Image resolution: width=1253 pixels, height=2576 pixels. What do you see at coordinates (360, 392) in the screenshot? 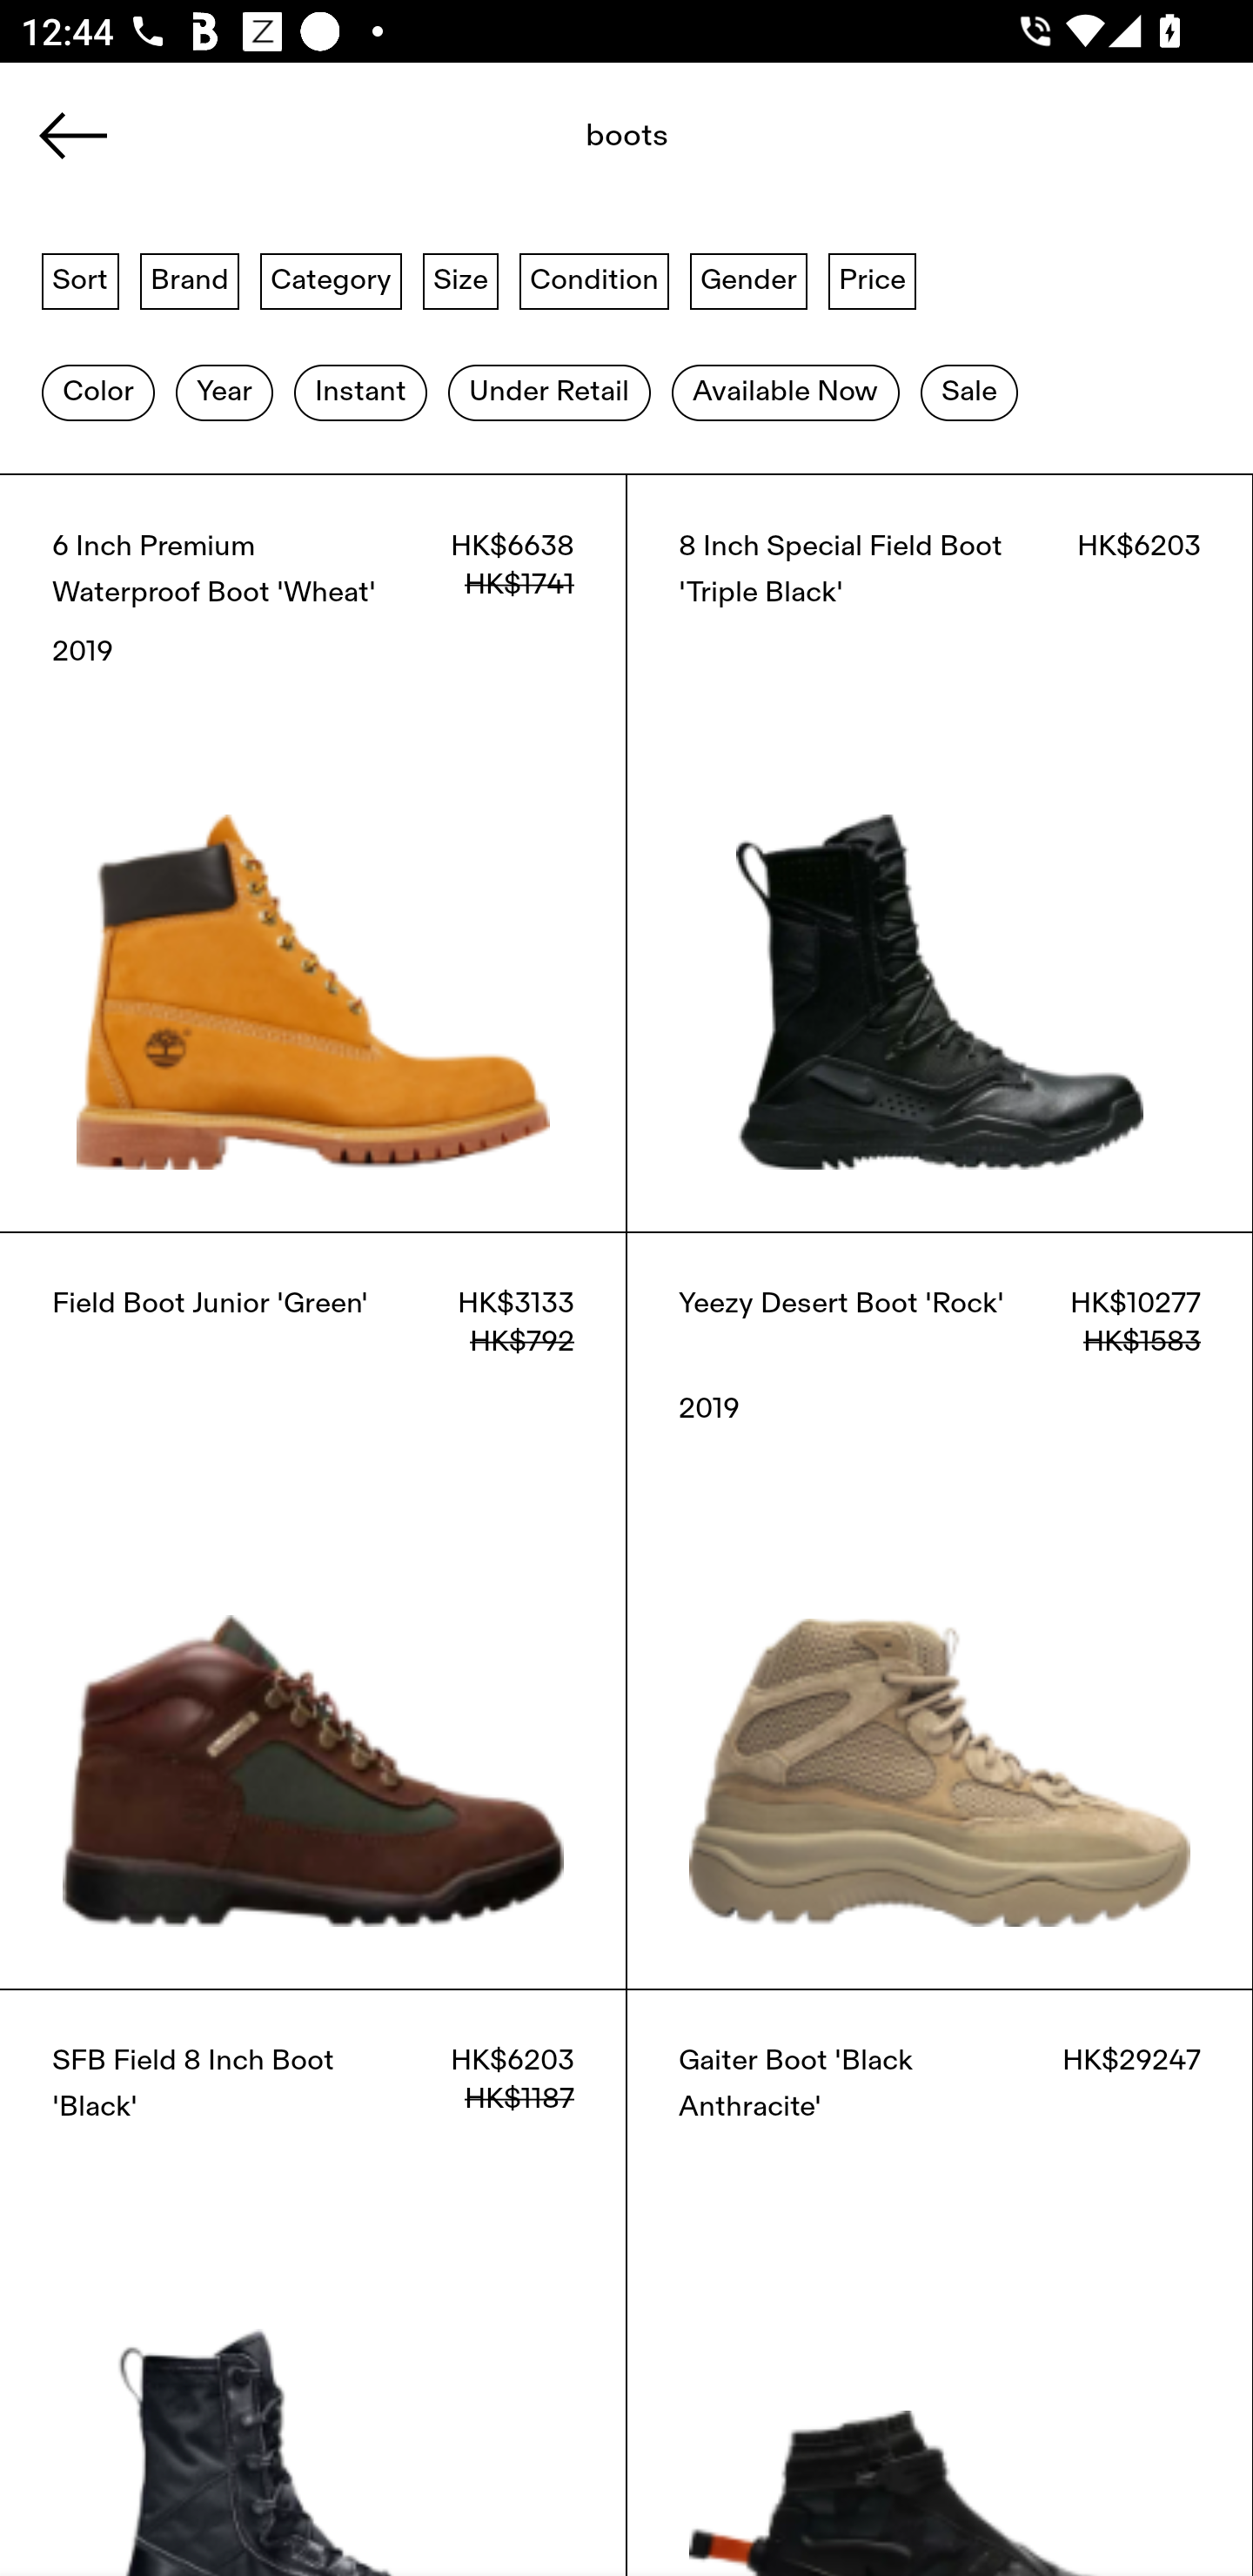
I see `Instant` at bounding box center [360, 392].